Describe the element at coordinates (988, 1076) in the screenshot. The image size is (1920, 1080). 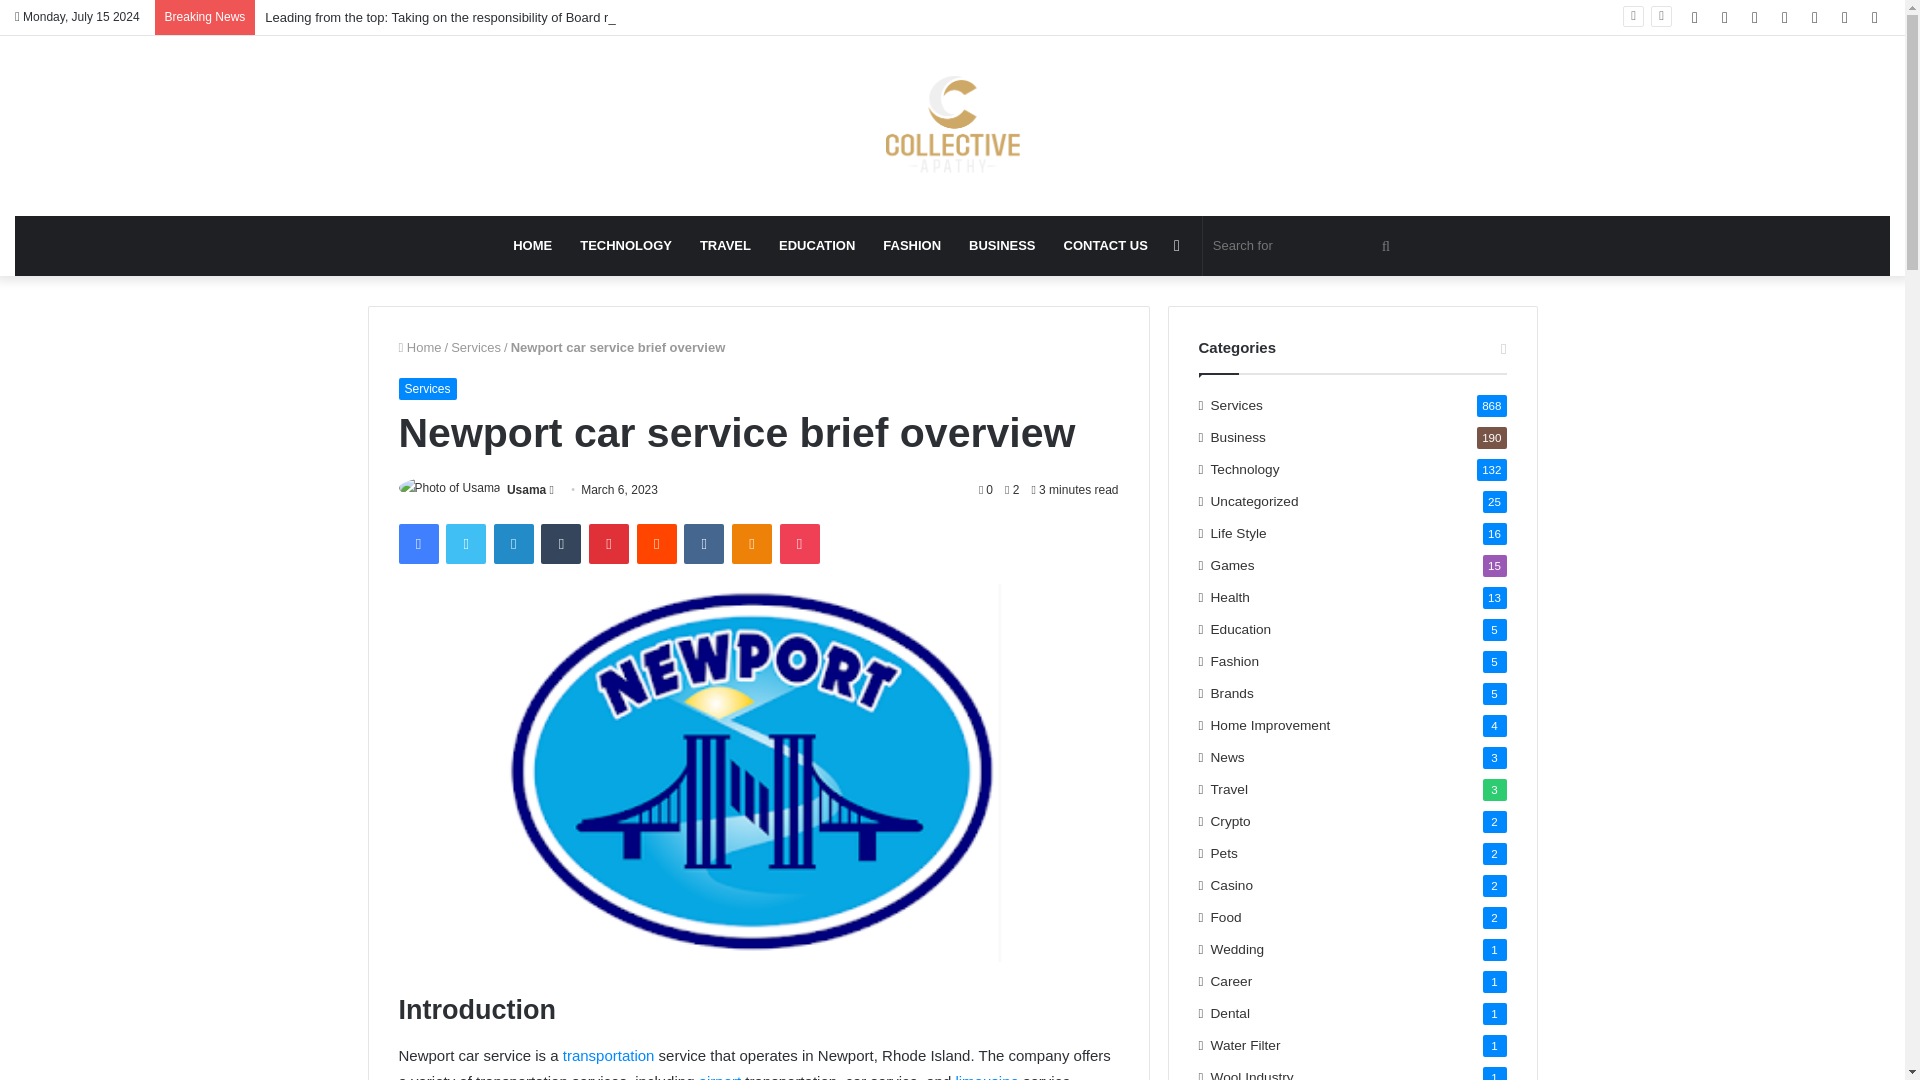
I see `limousine` at that location.